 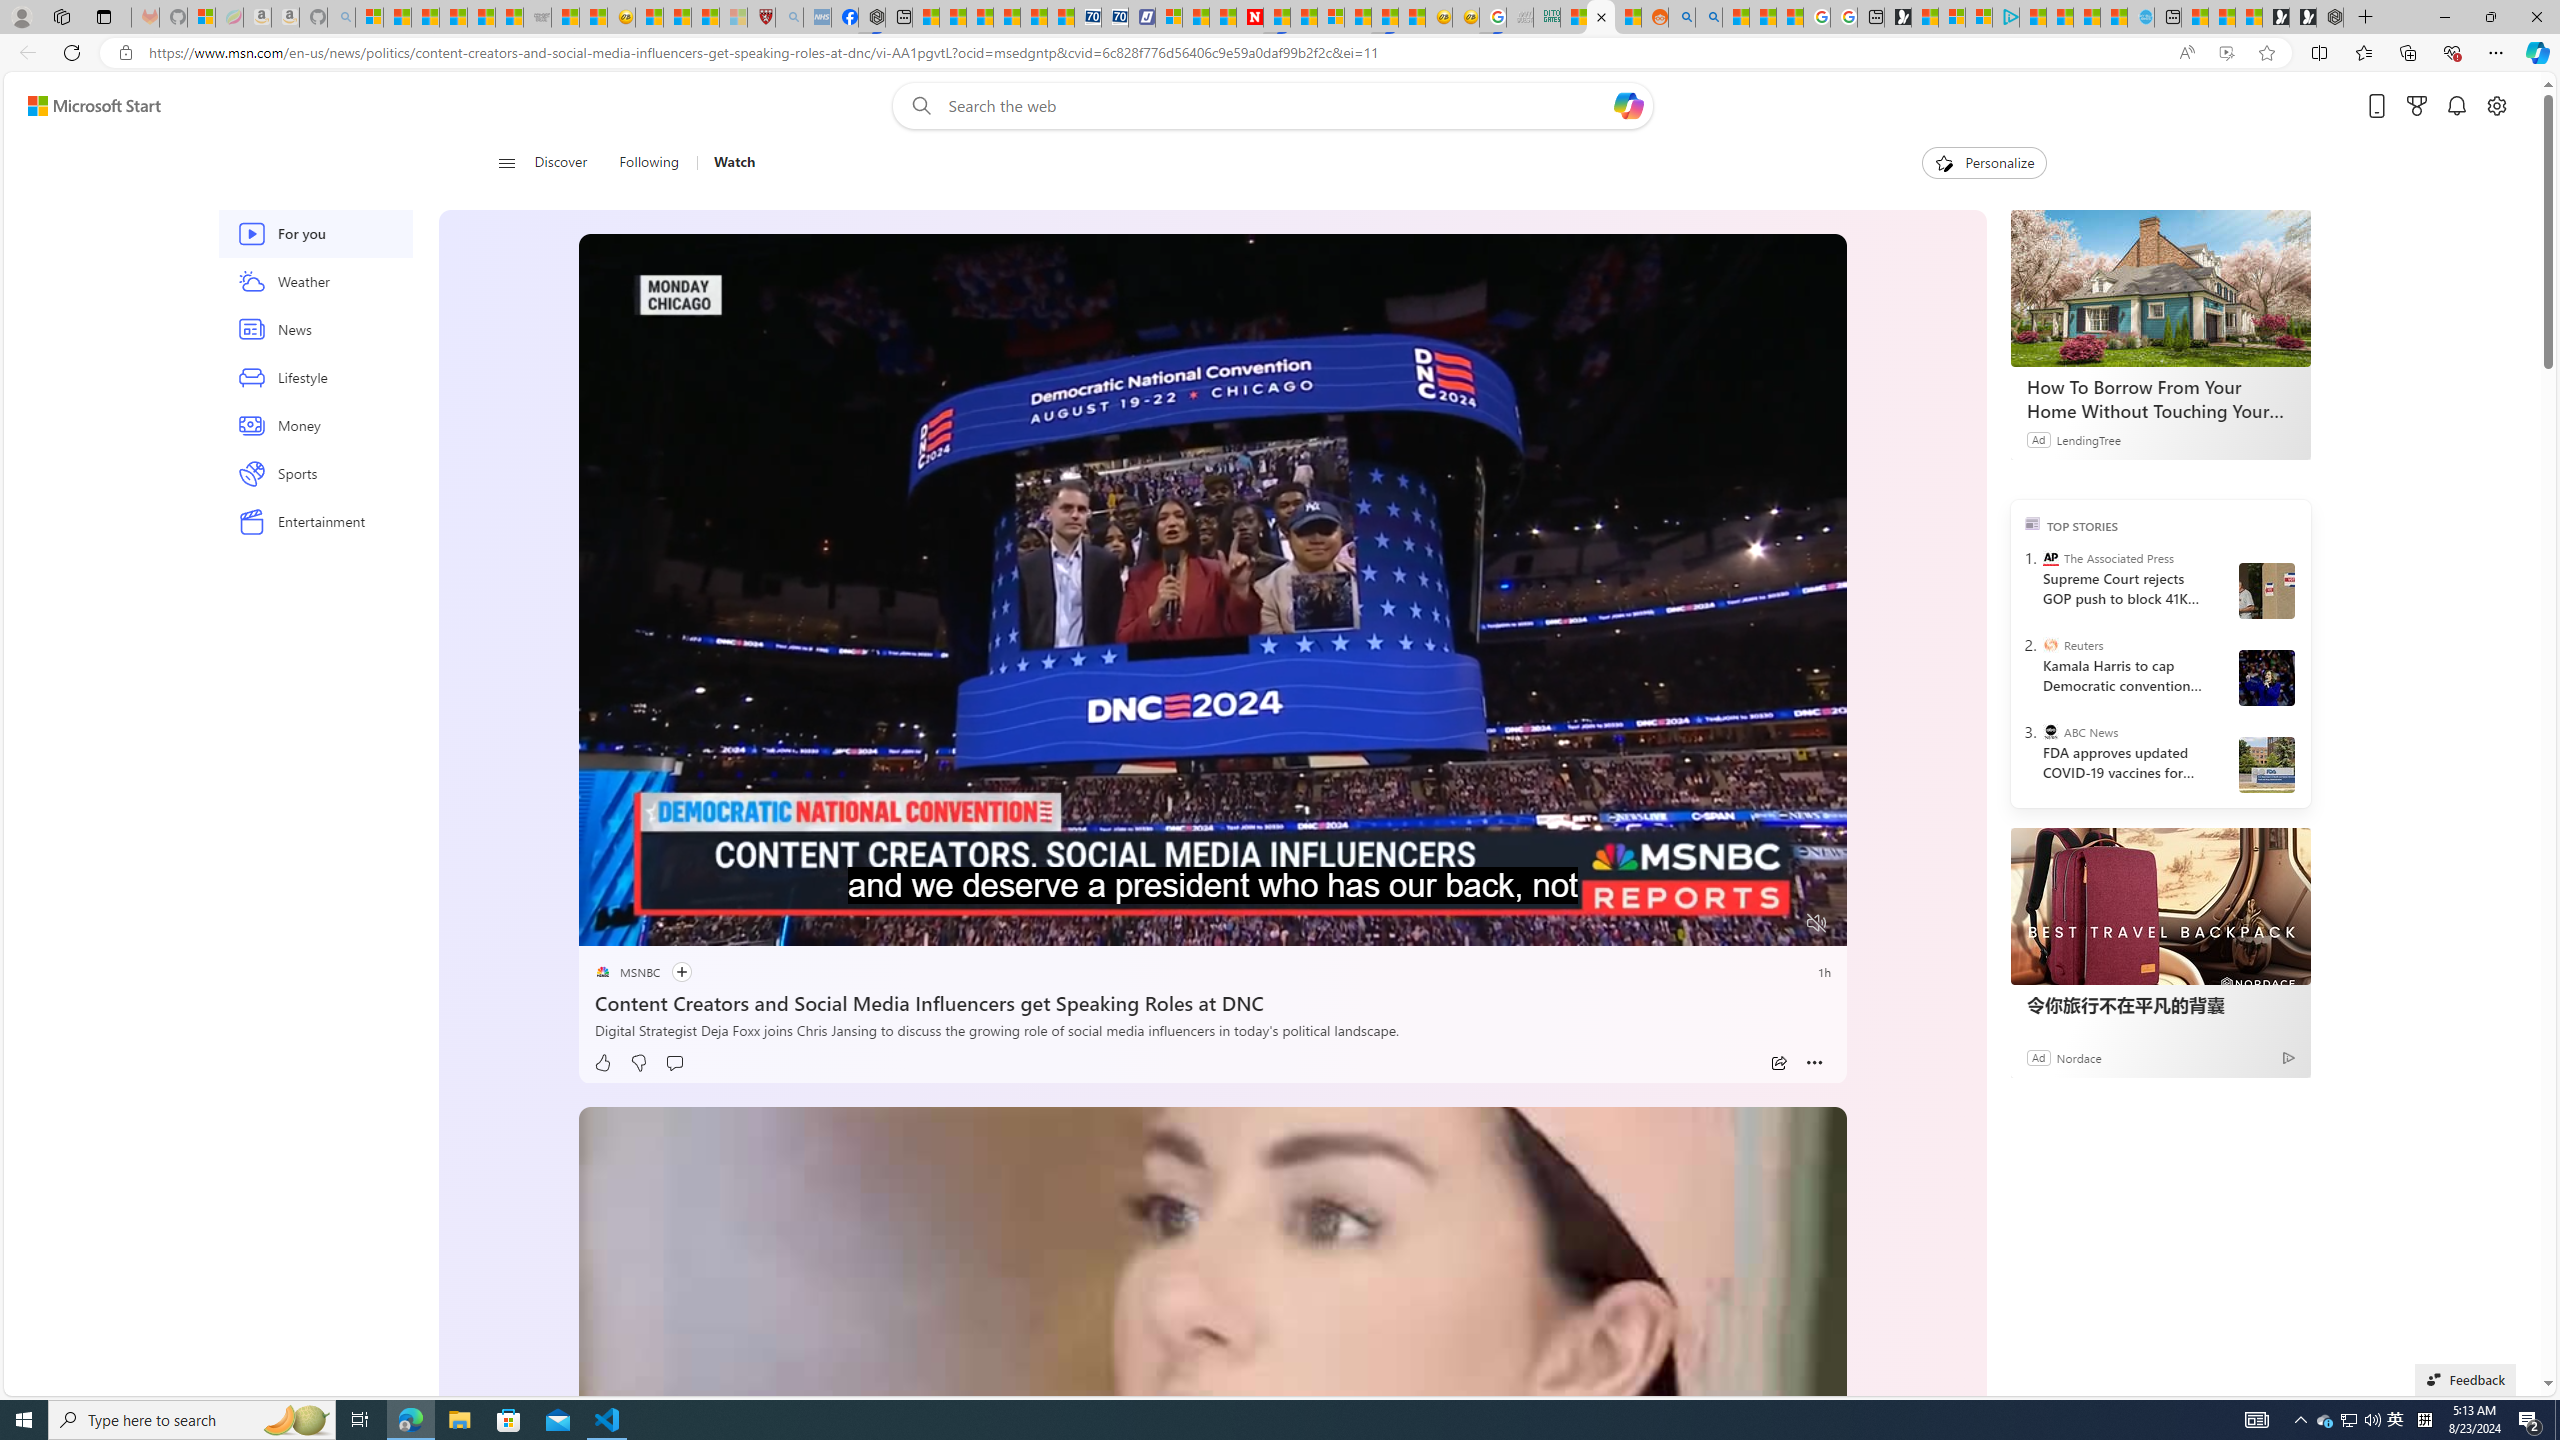 What do you see at coordinates (1778, 1063) in the screenshot?
I see `Share` at bounding box center [1778, 1063].